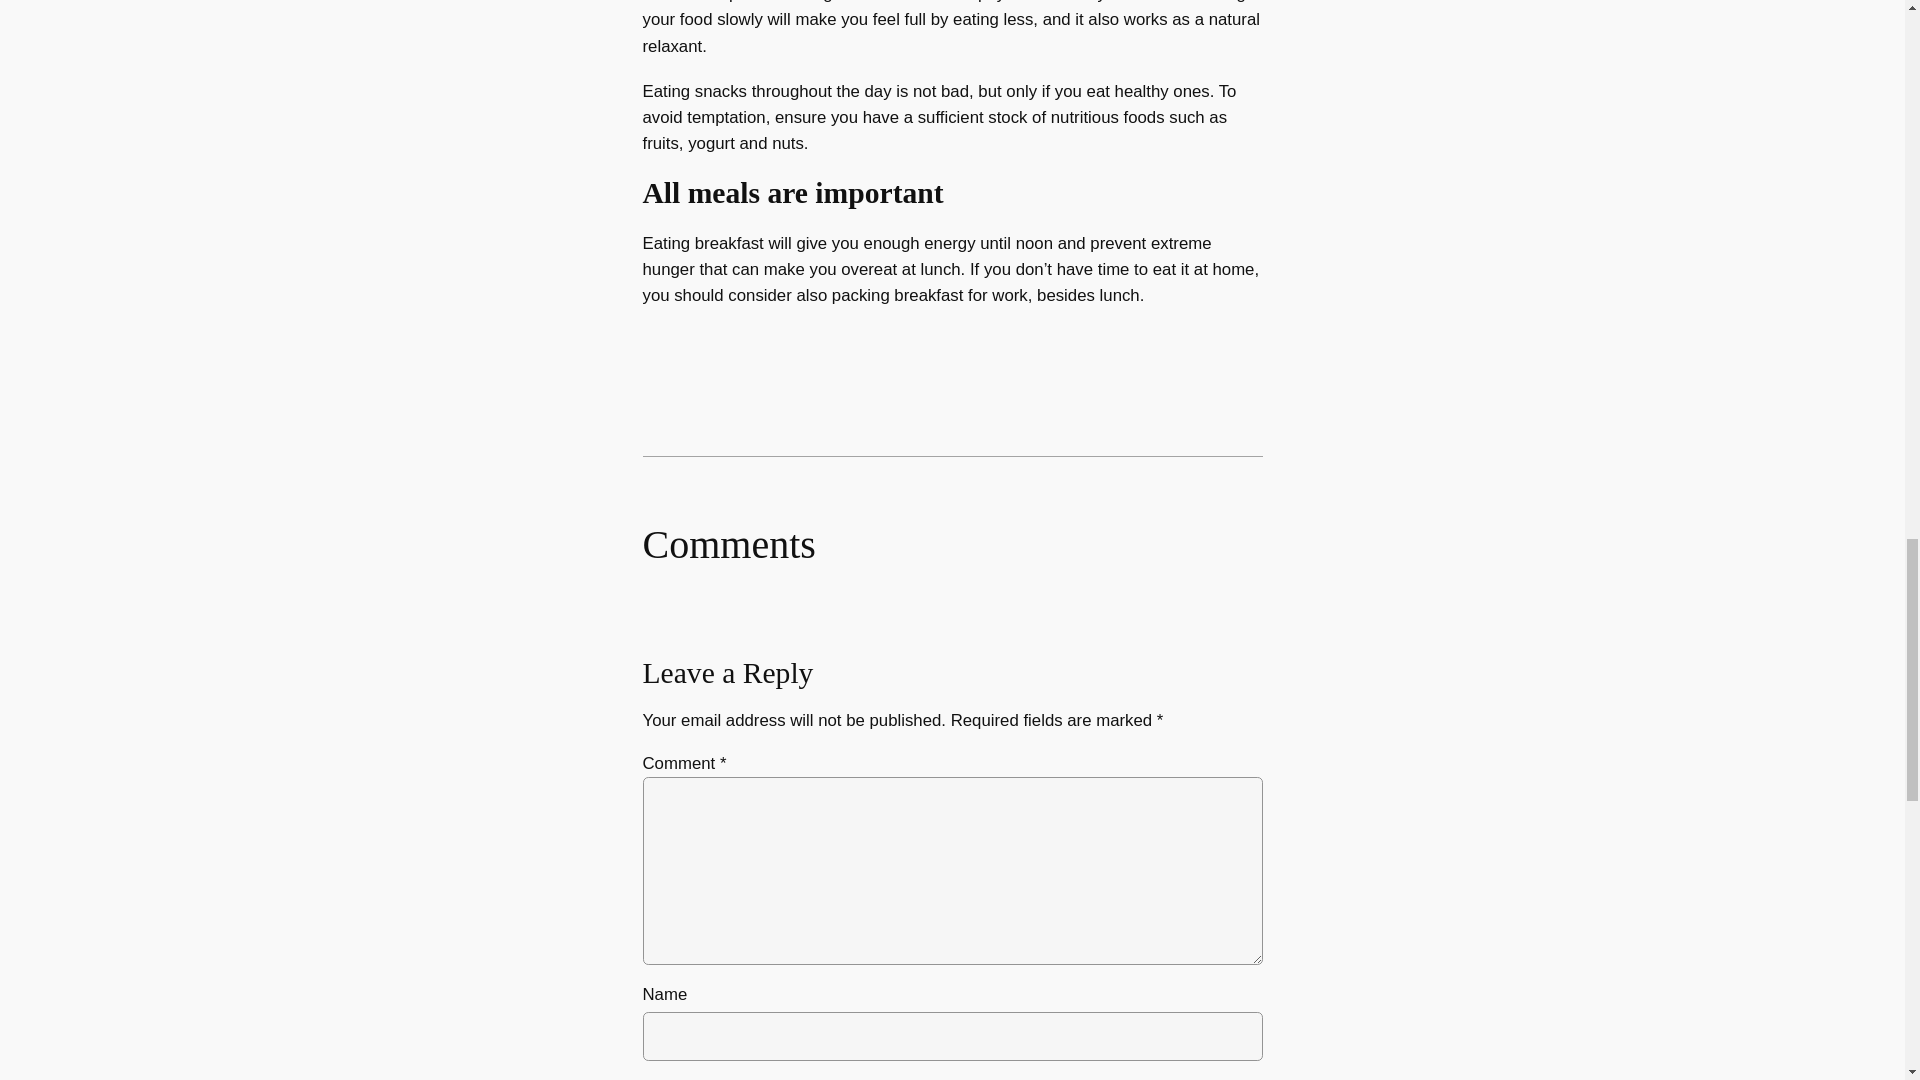 This screenshot has width=1920, height=1080. Describe the element at coordinates (253, 62) in the screenshot. I see `Healthy Snacks At Work` at that location.